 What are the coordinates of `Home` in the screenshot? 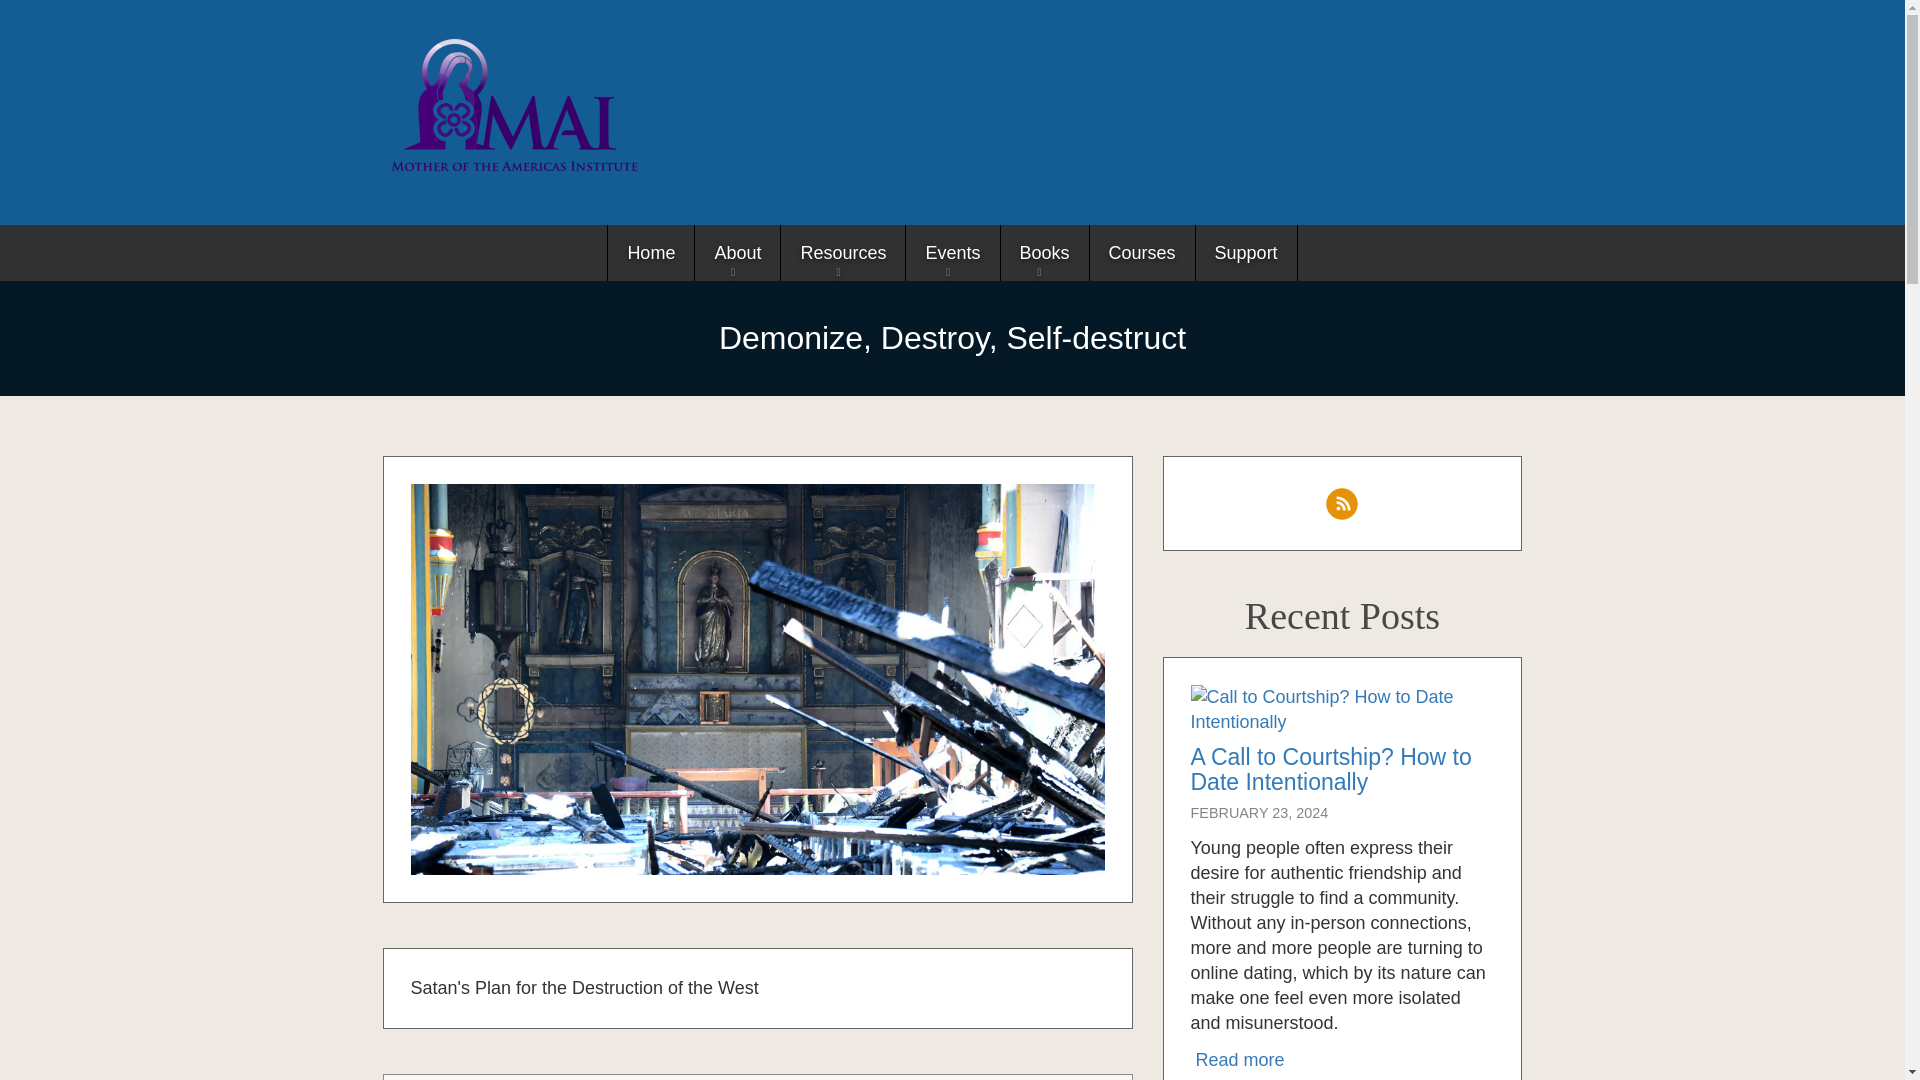 It's located at (650, 252).